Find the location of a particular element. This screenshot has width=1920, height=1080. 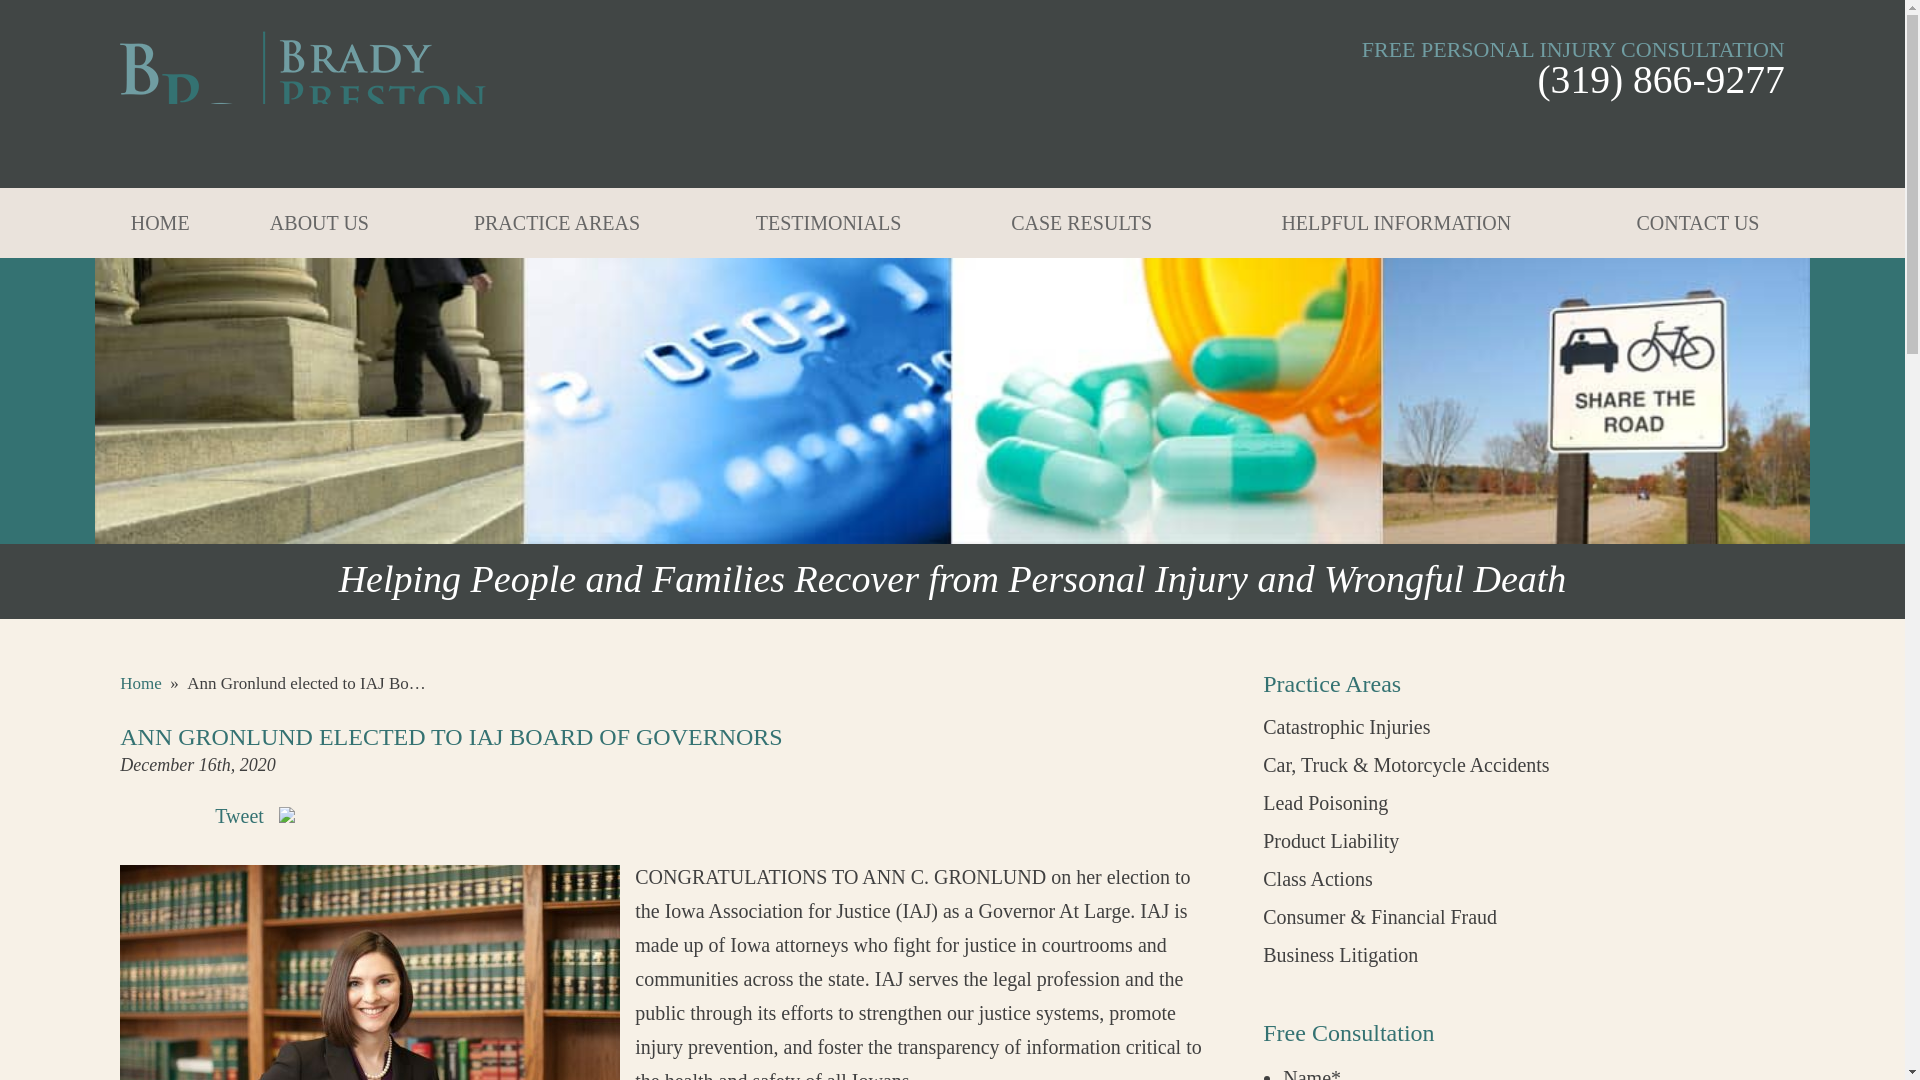

CONTACT US is located at coordinates (1698, 222).